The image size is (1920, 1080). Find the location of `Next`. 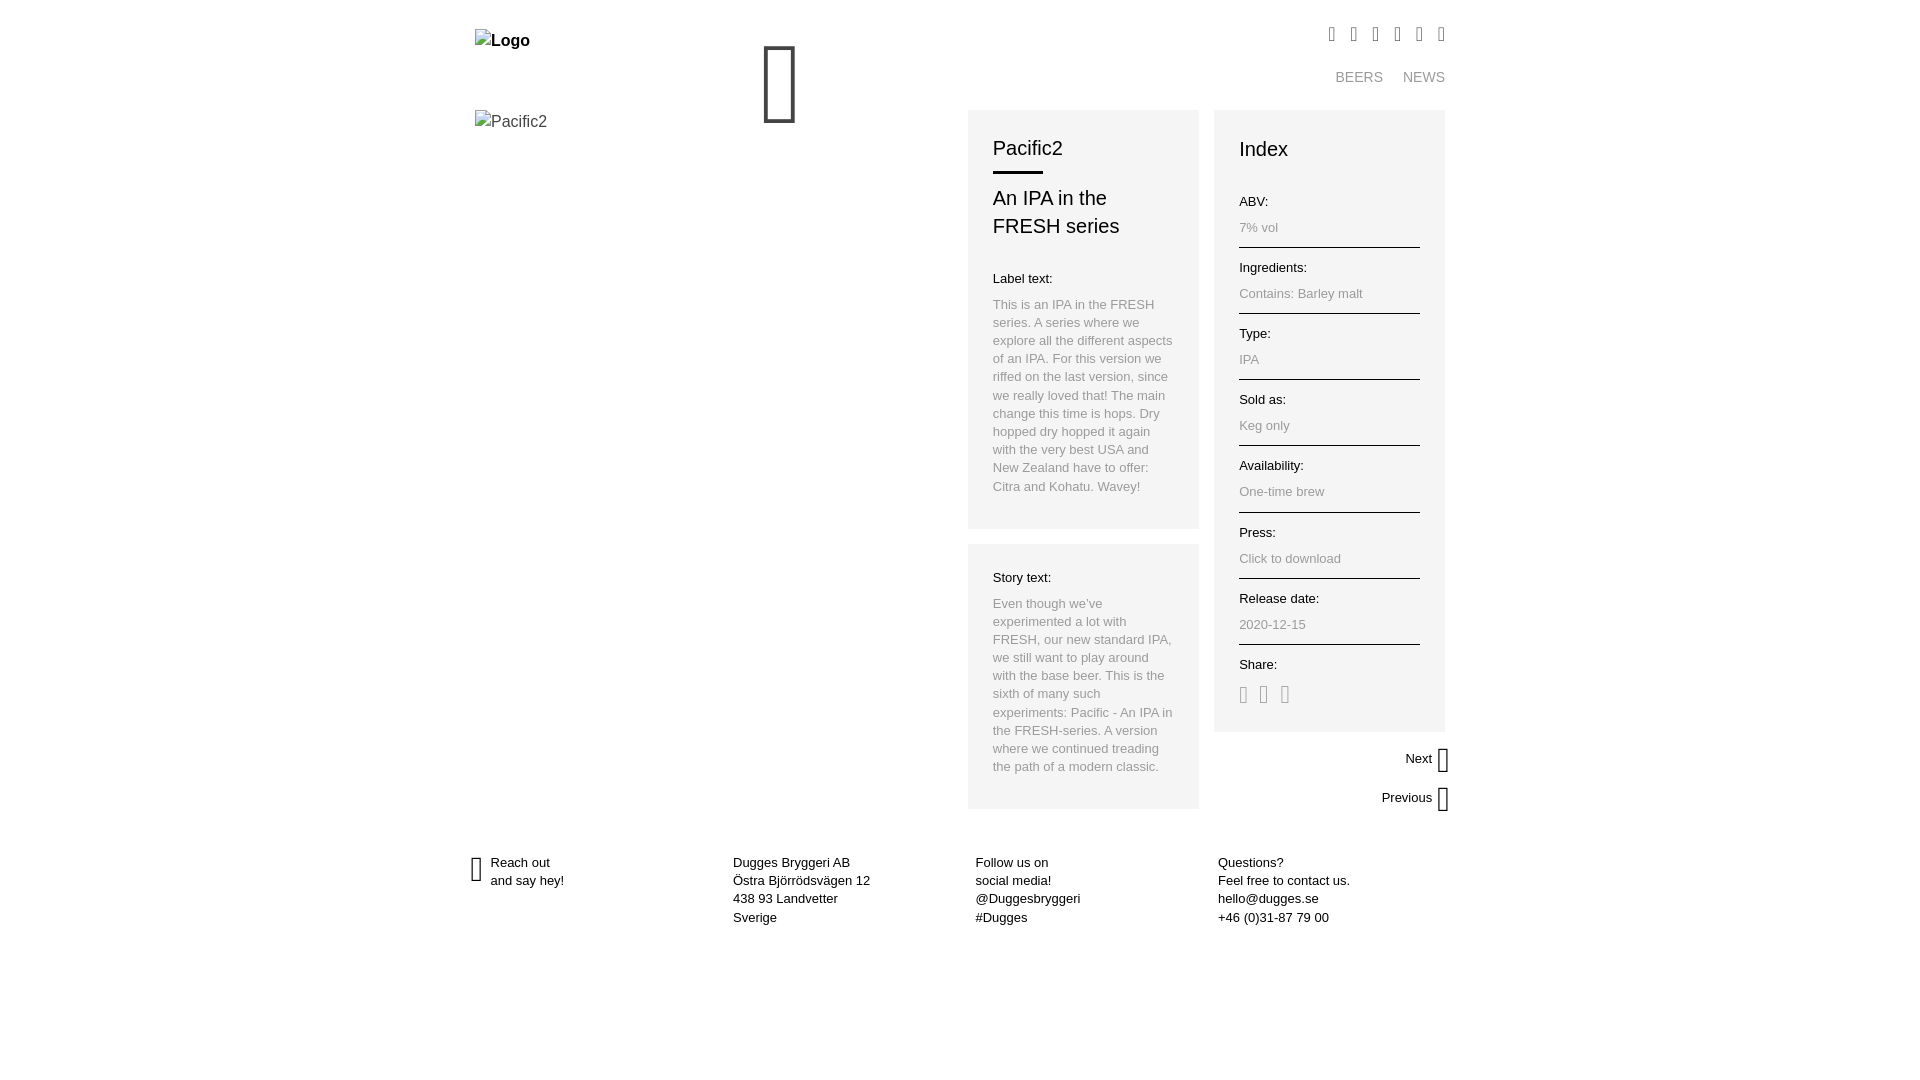

Next is located at coordinates (1418, 760).